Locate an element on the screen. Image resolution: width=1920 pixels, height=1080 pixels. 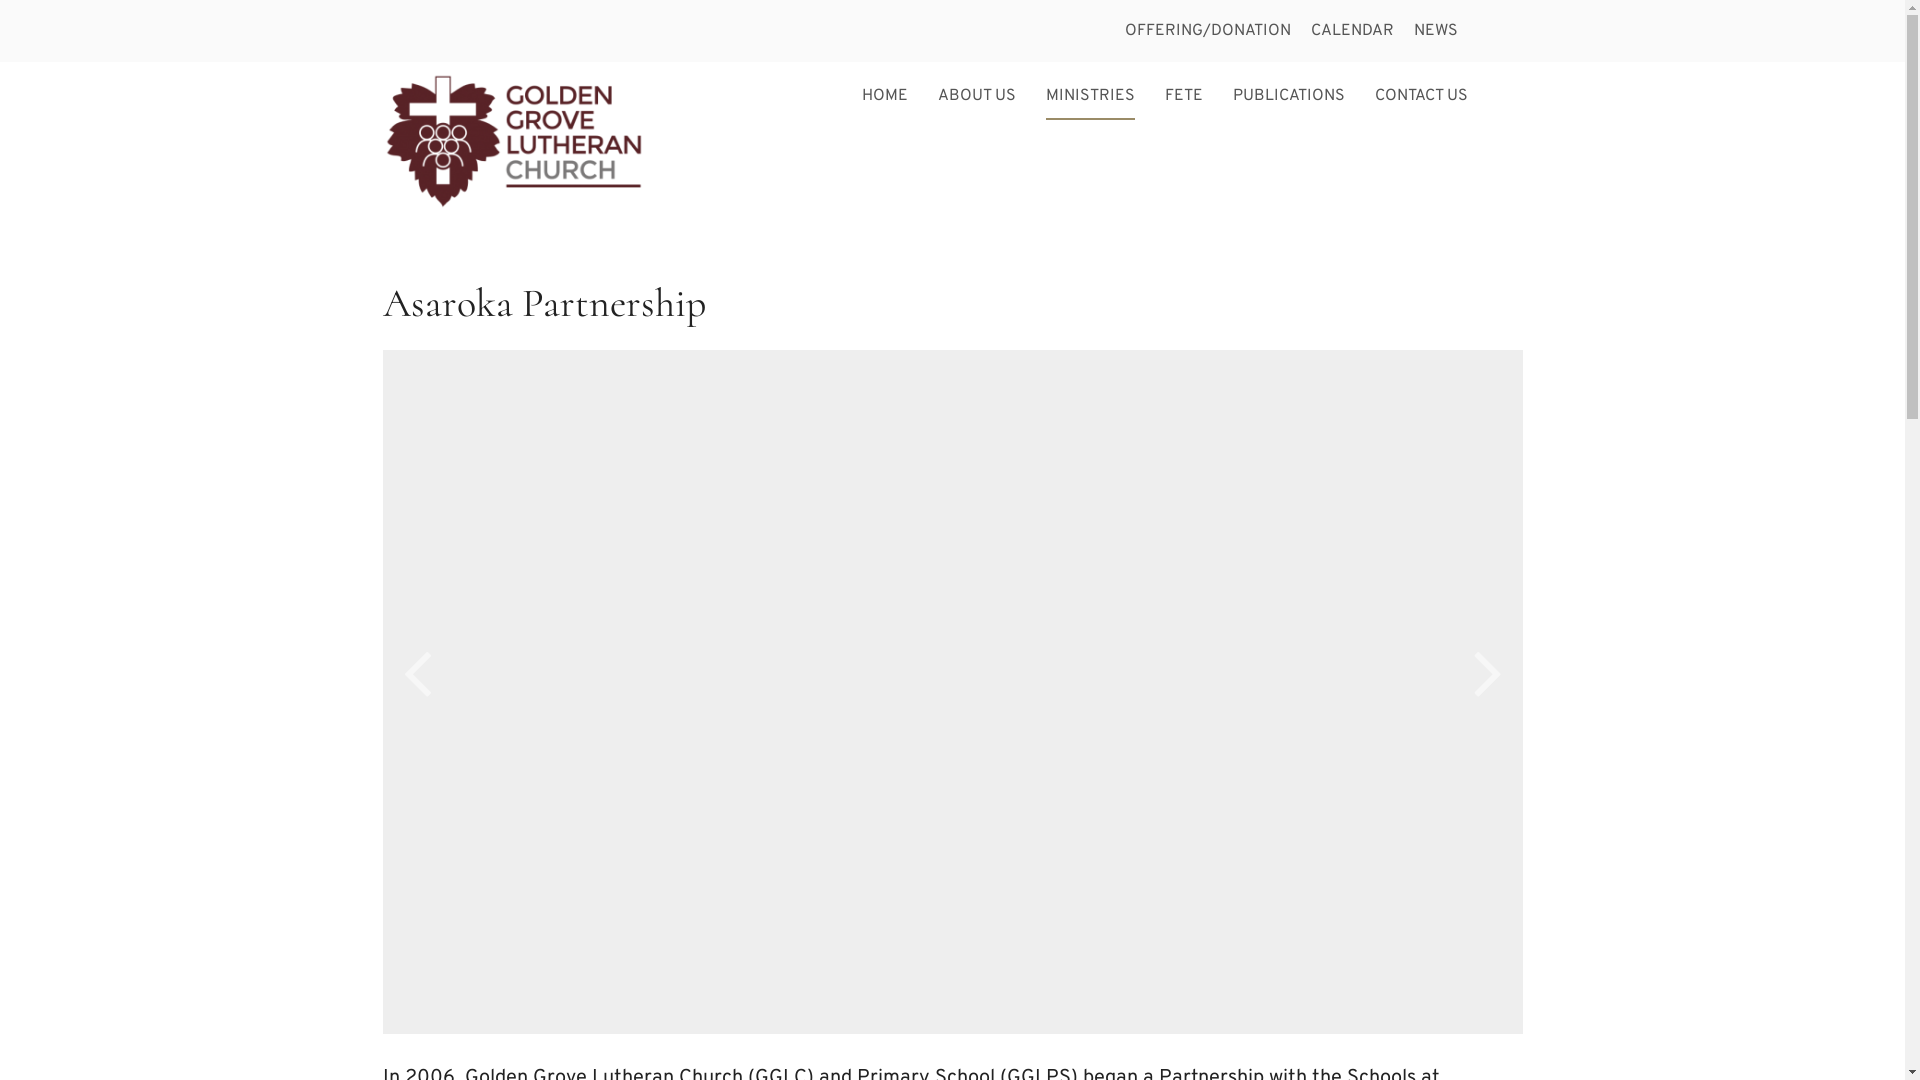
NEWS is located at coordinates (1436, 31).